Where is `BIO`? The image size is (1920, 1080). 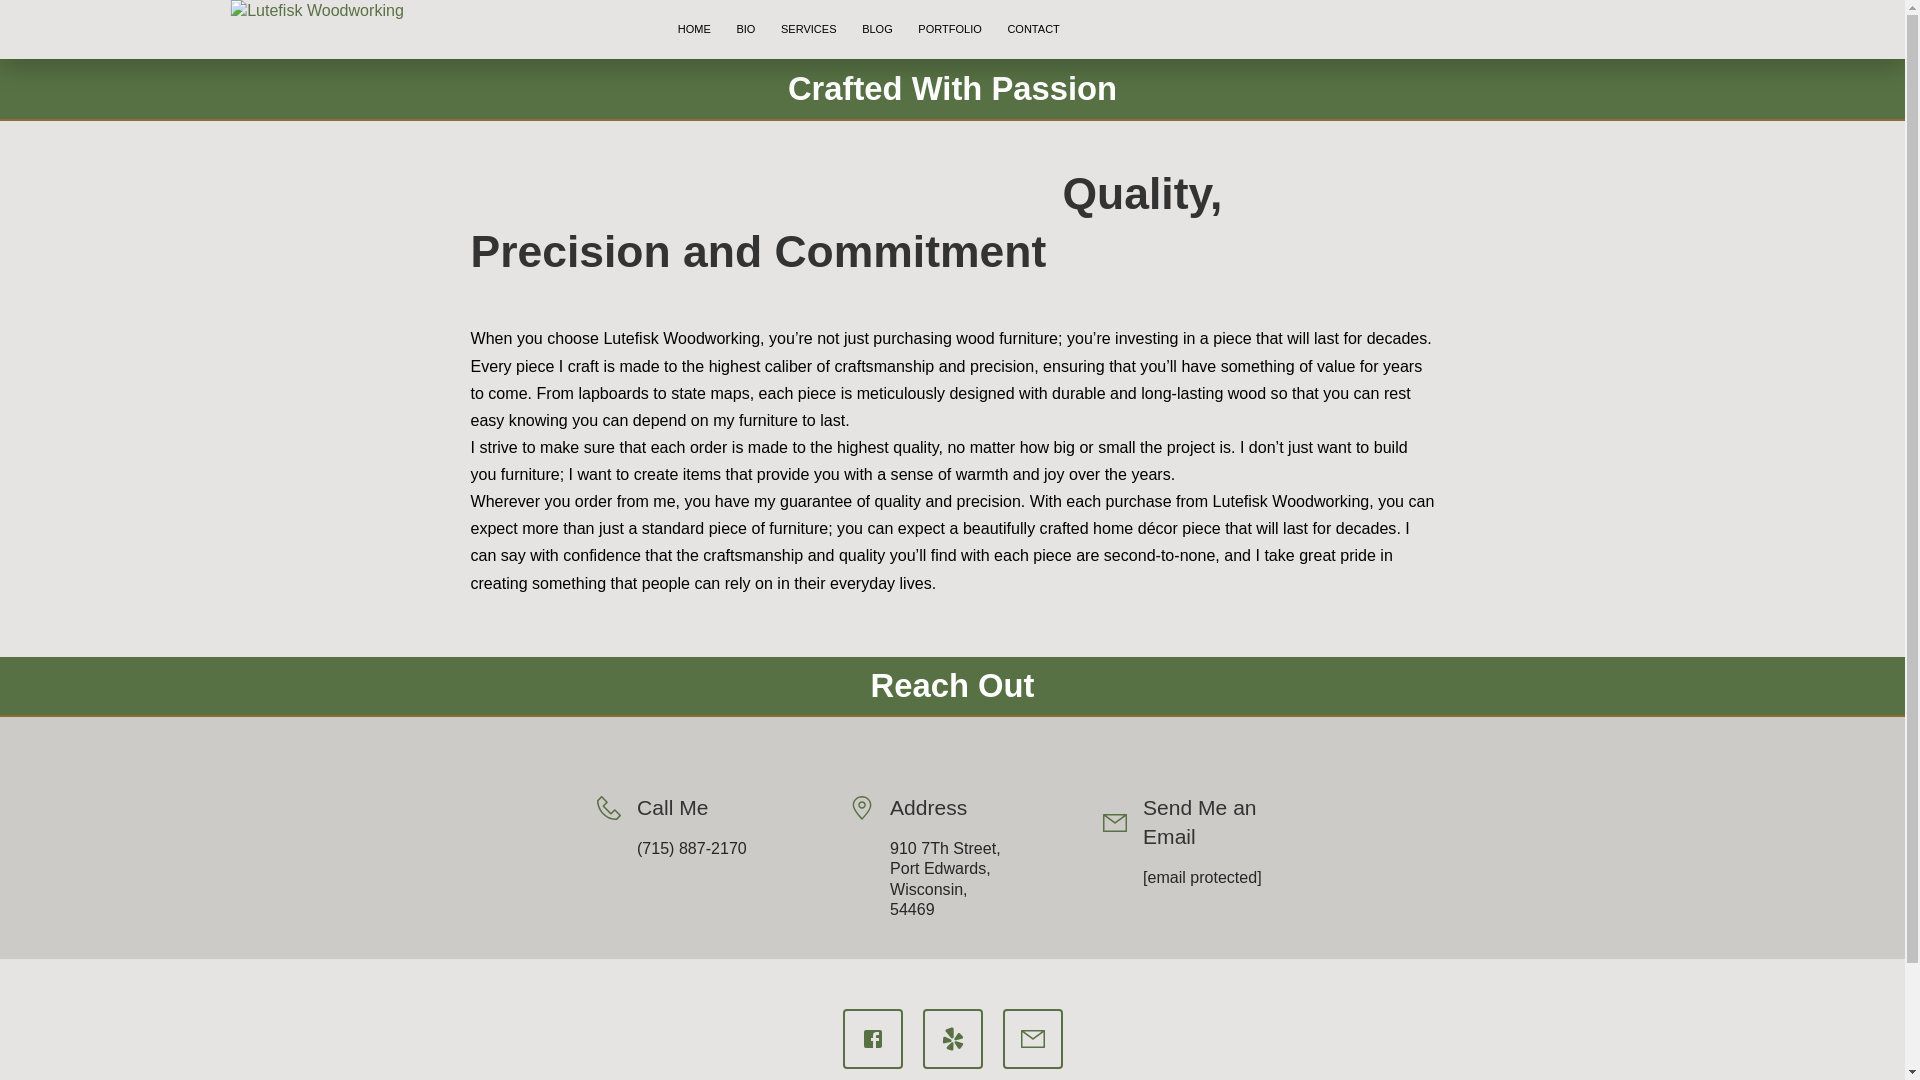
BIO is located at coordinates (746, 30).